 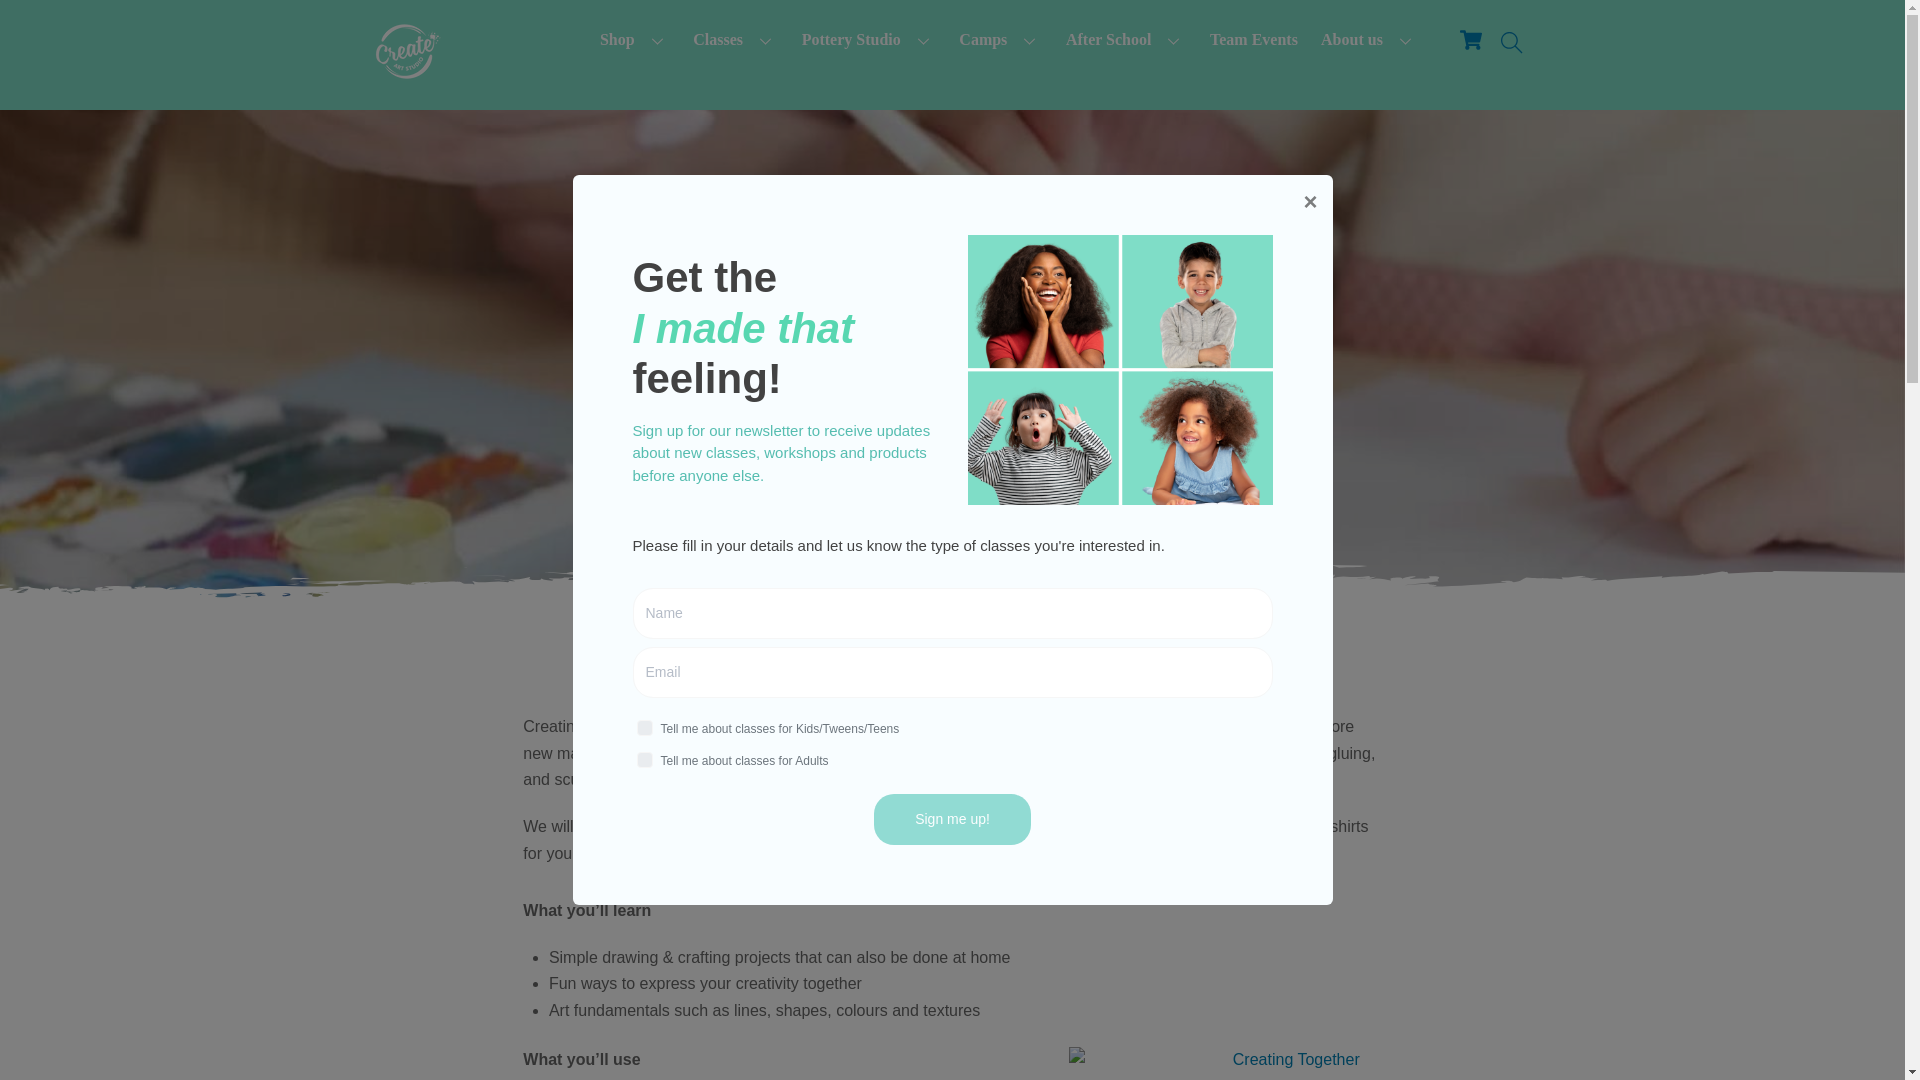 What do you see at coordinates (406, 72) in the screenshot?
I see `Create Art Studio` at bounding box center [406, 72].